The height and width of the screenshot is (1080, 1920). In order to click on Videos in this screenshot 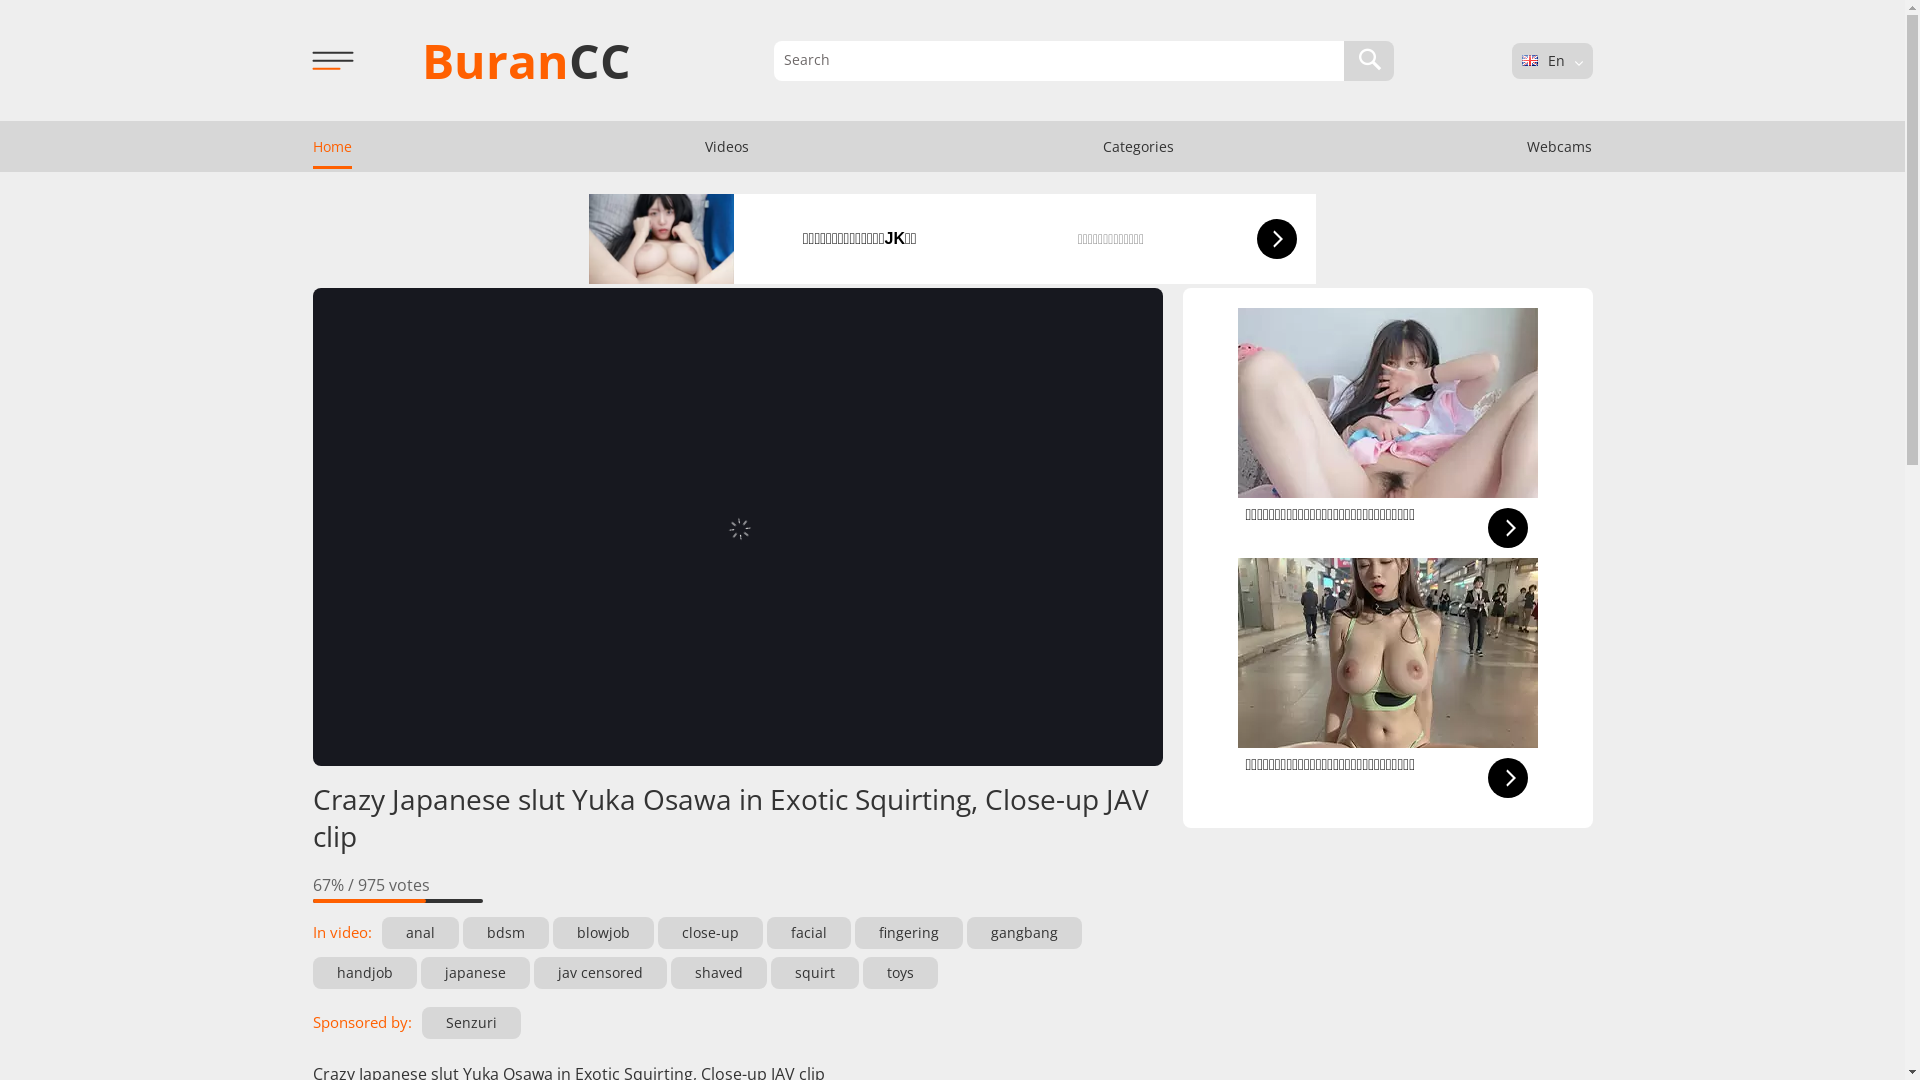, I will do `click(727, 146)`.